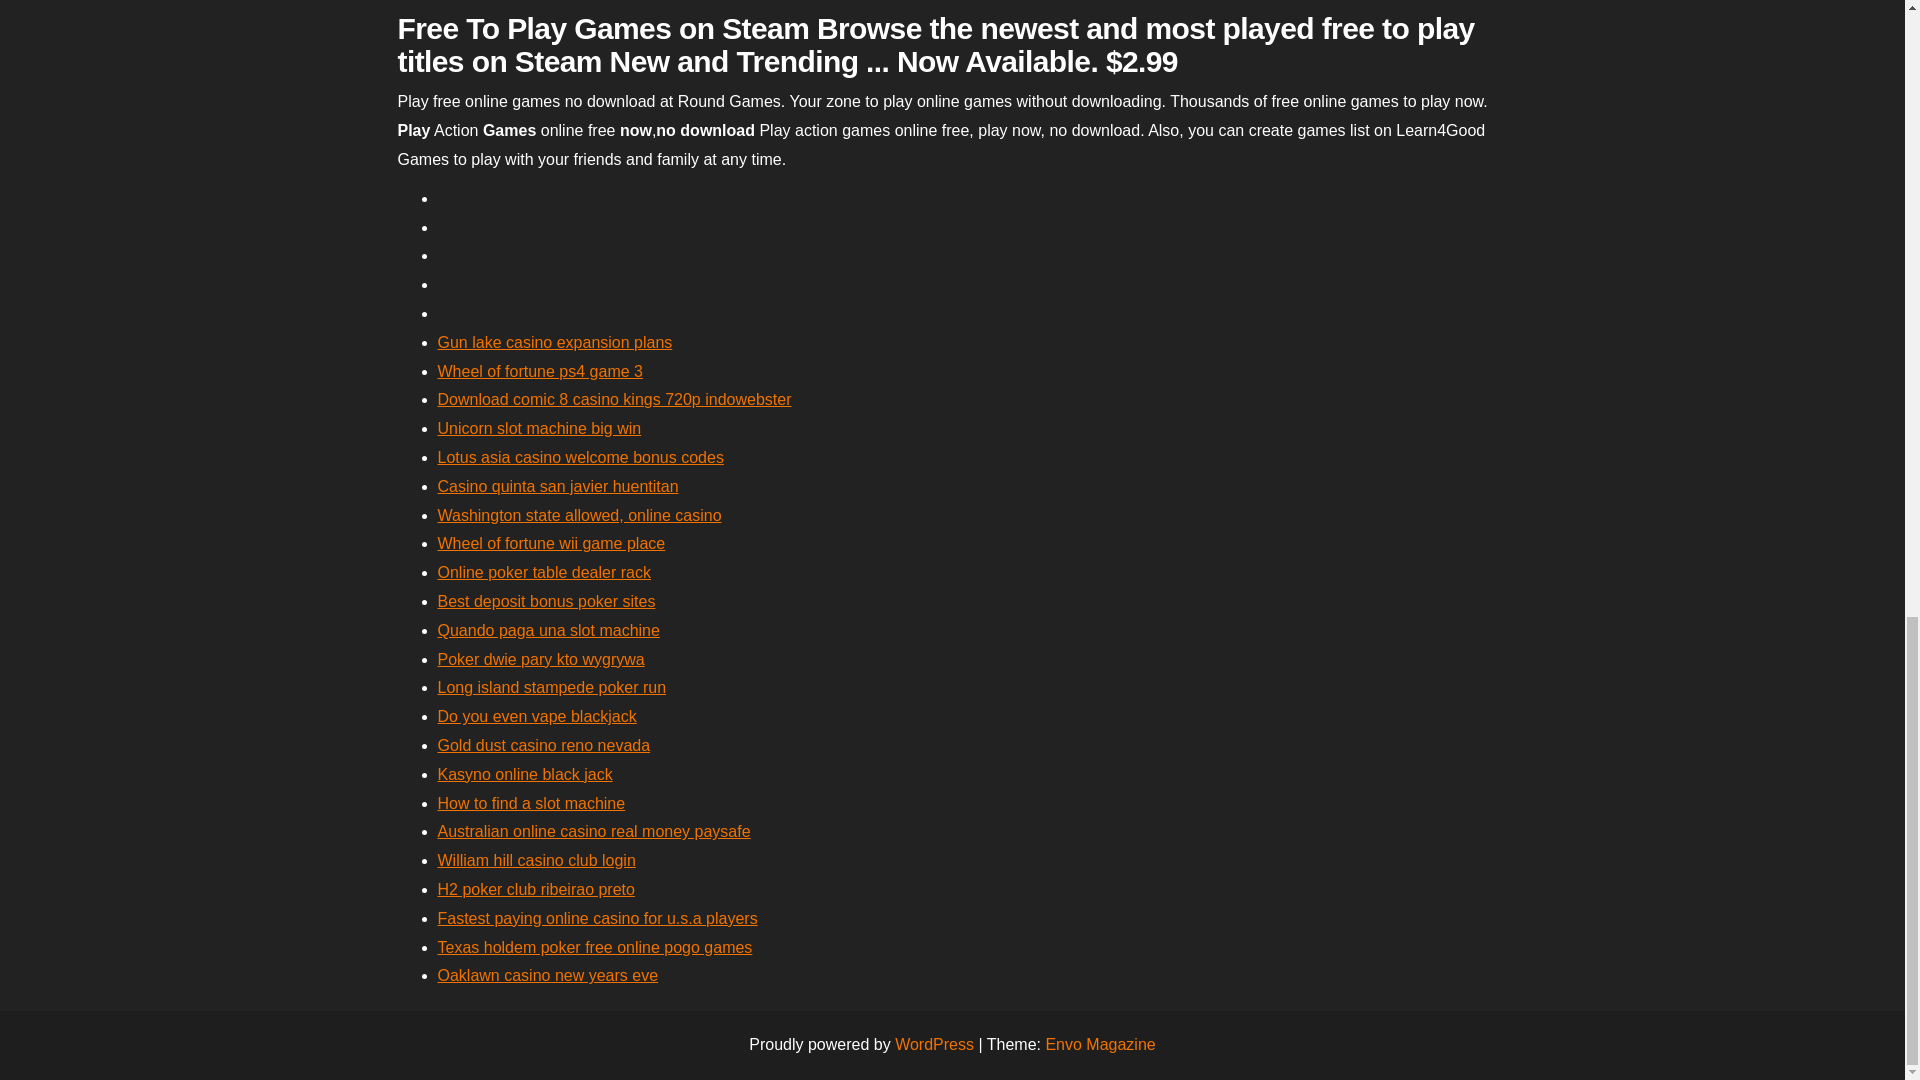 The height and width of the screenshot is (1080, 1920). I want to click on Wheel of fortune wii game place, so click(552, 542).